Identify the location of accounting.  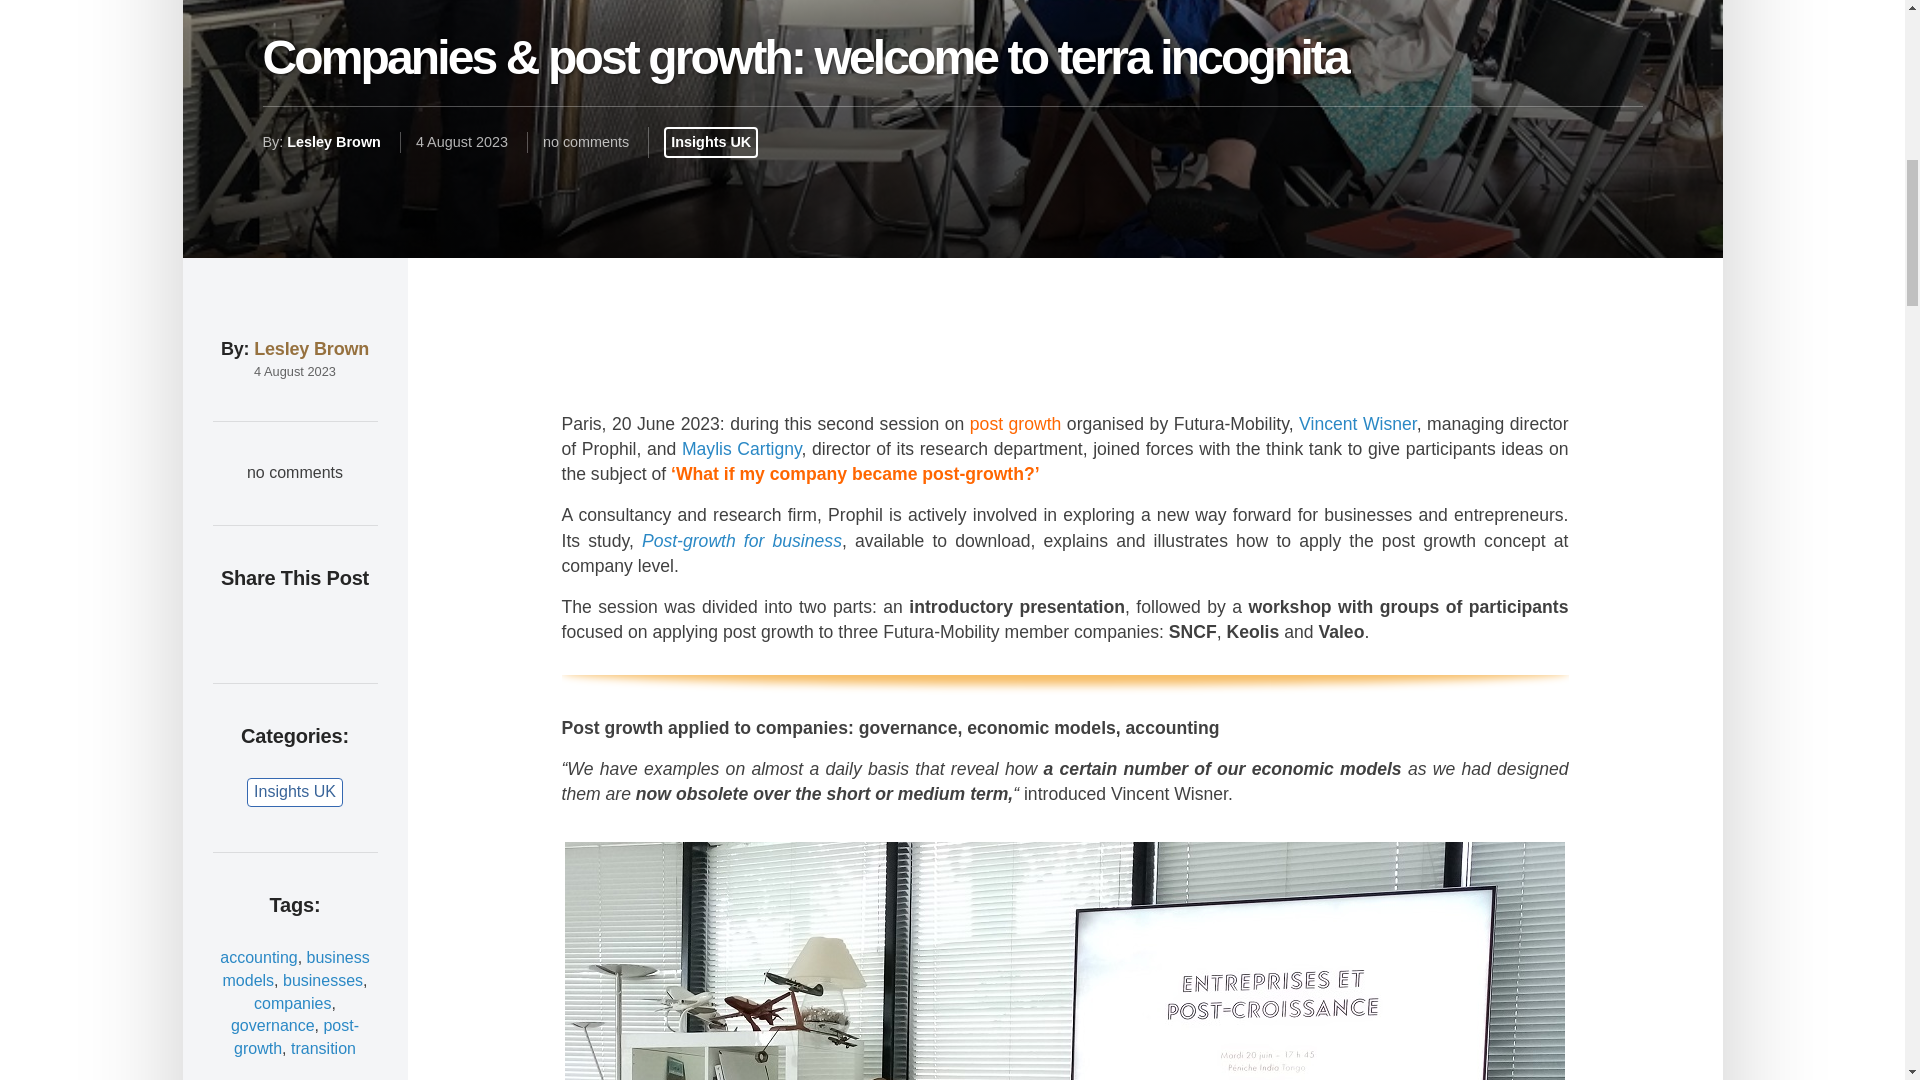
(258, 957).